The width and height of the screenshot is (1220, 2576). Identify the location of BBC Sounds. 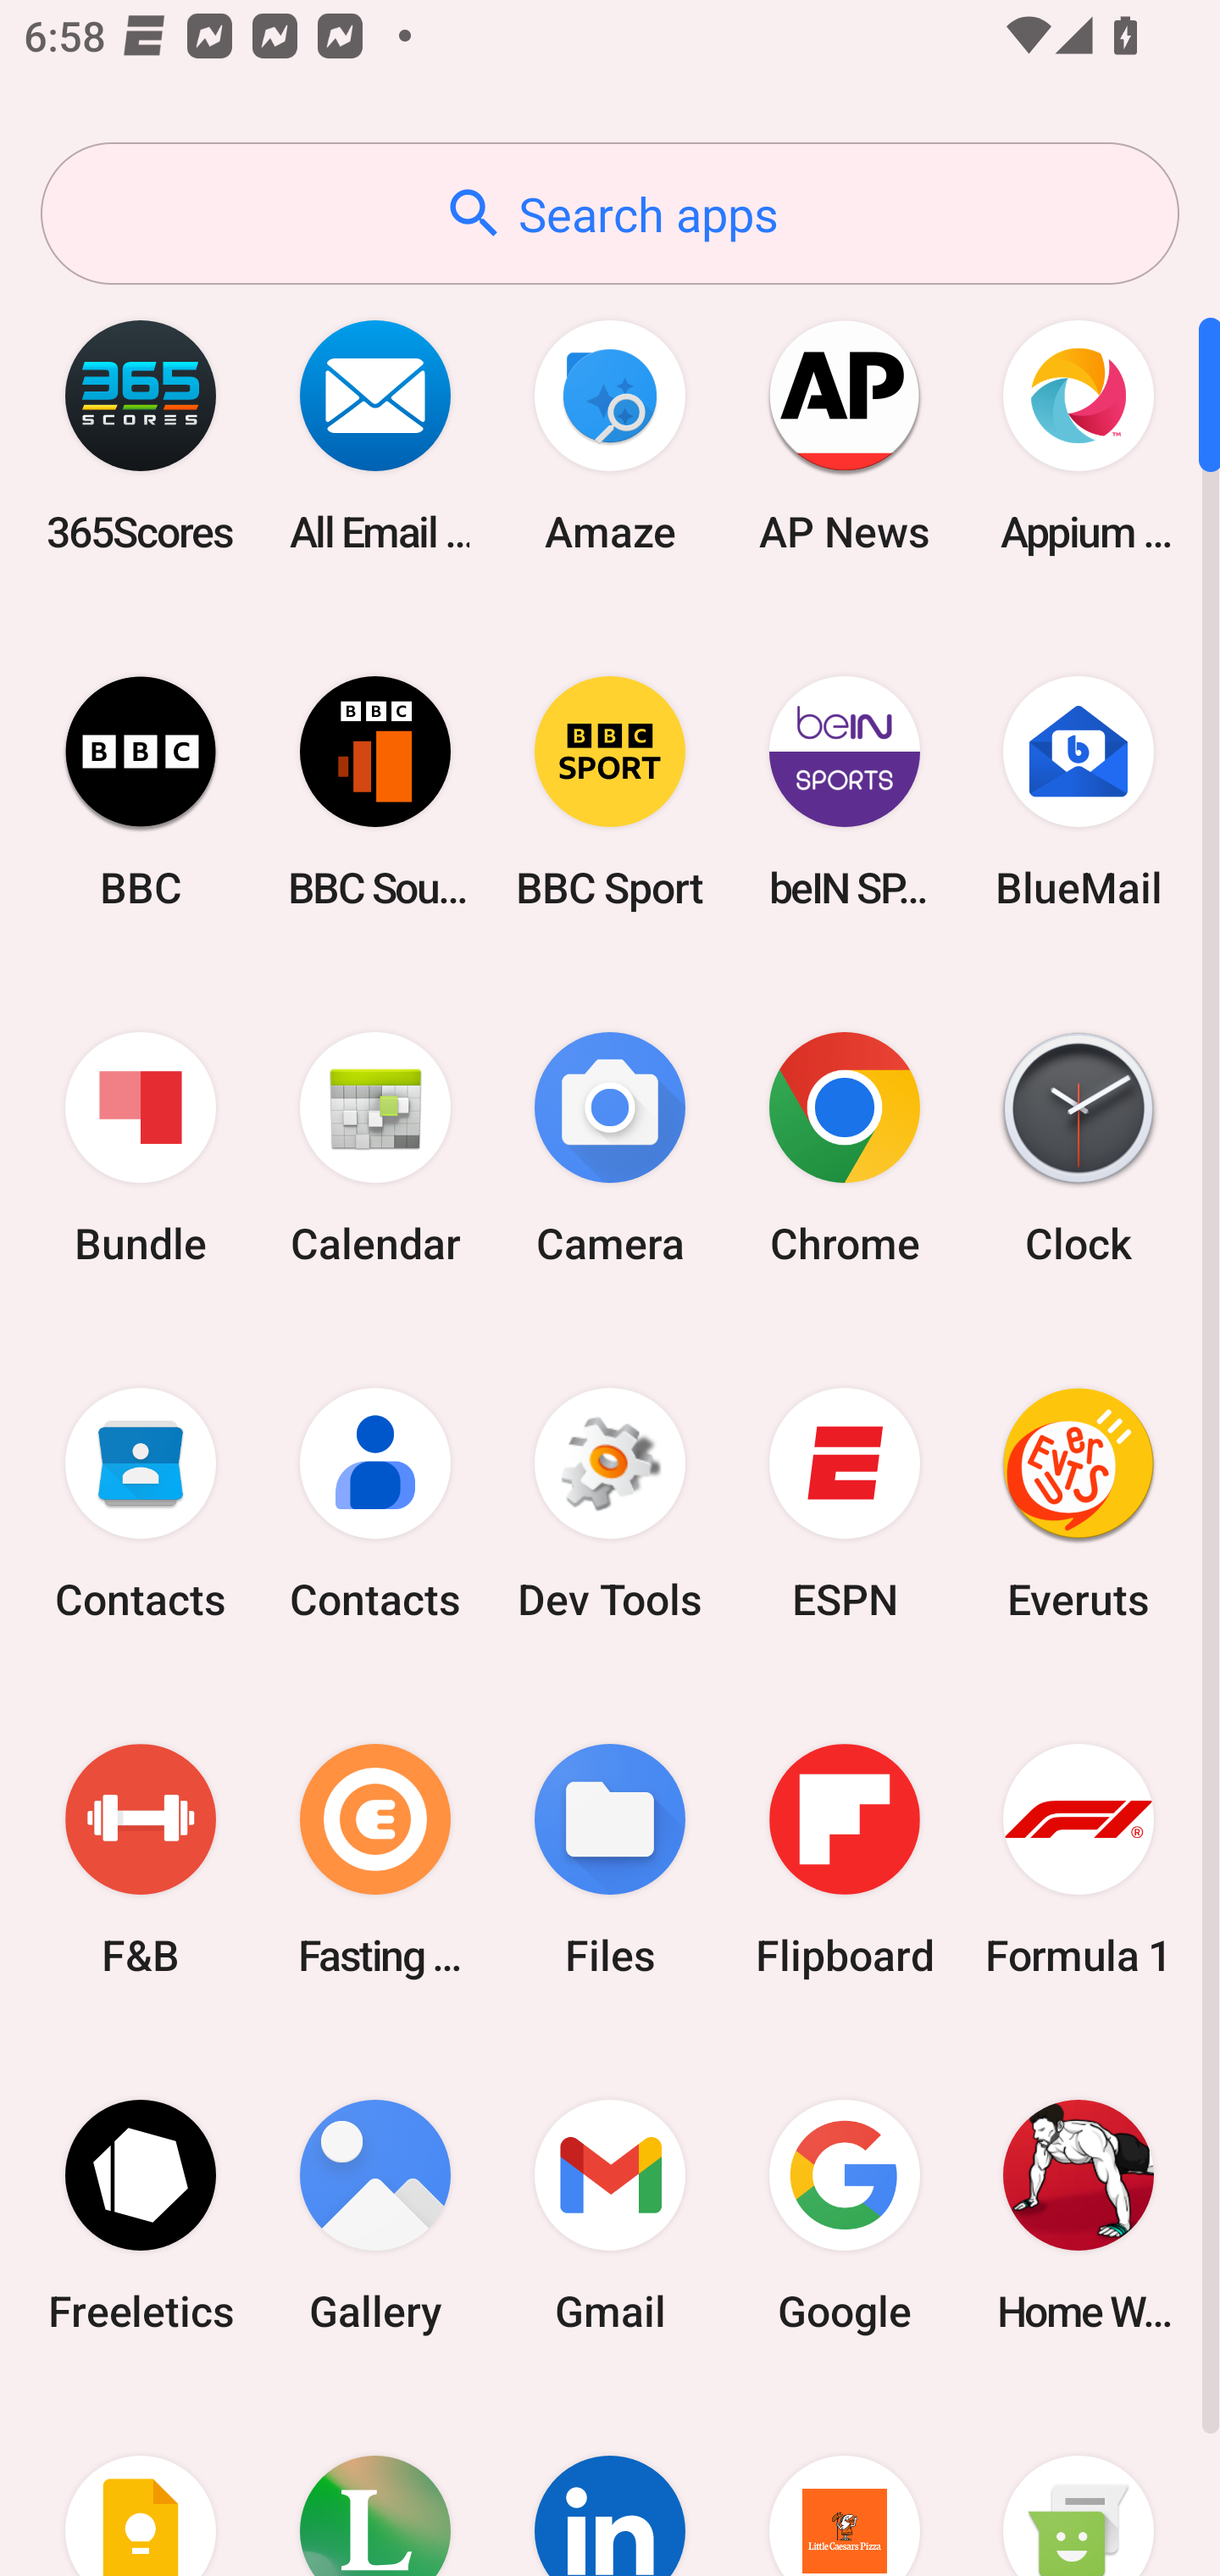
(375, 791).